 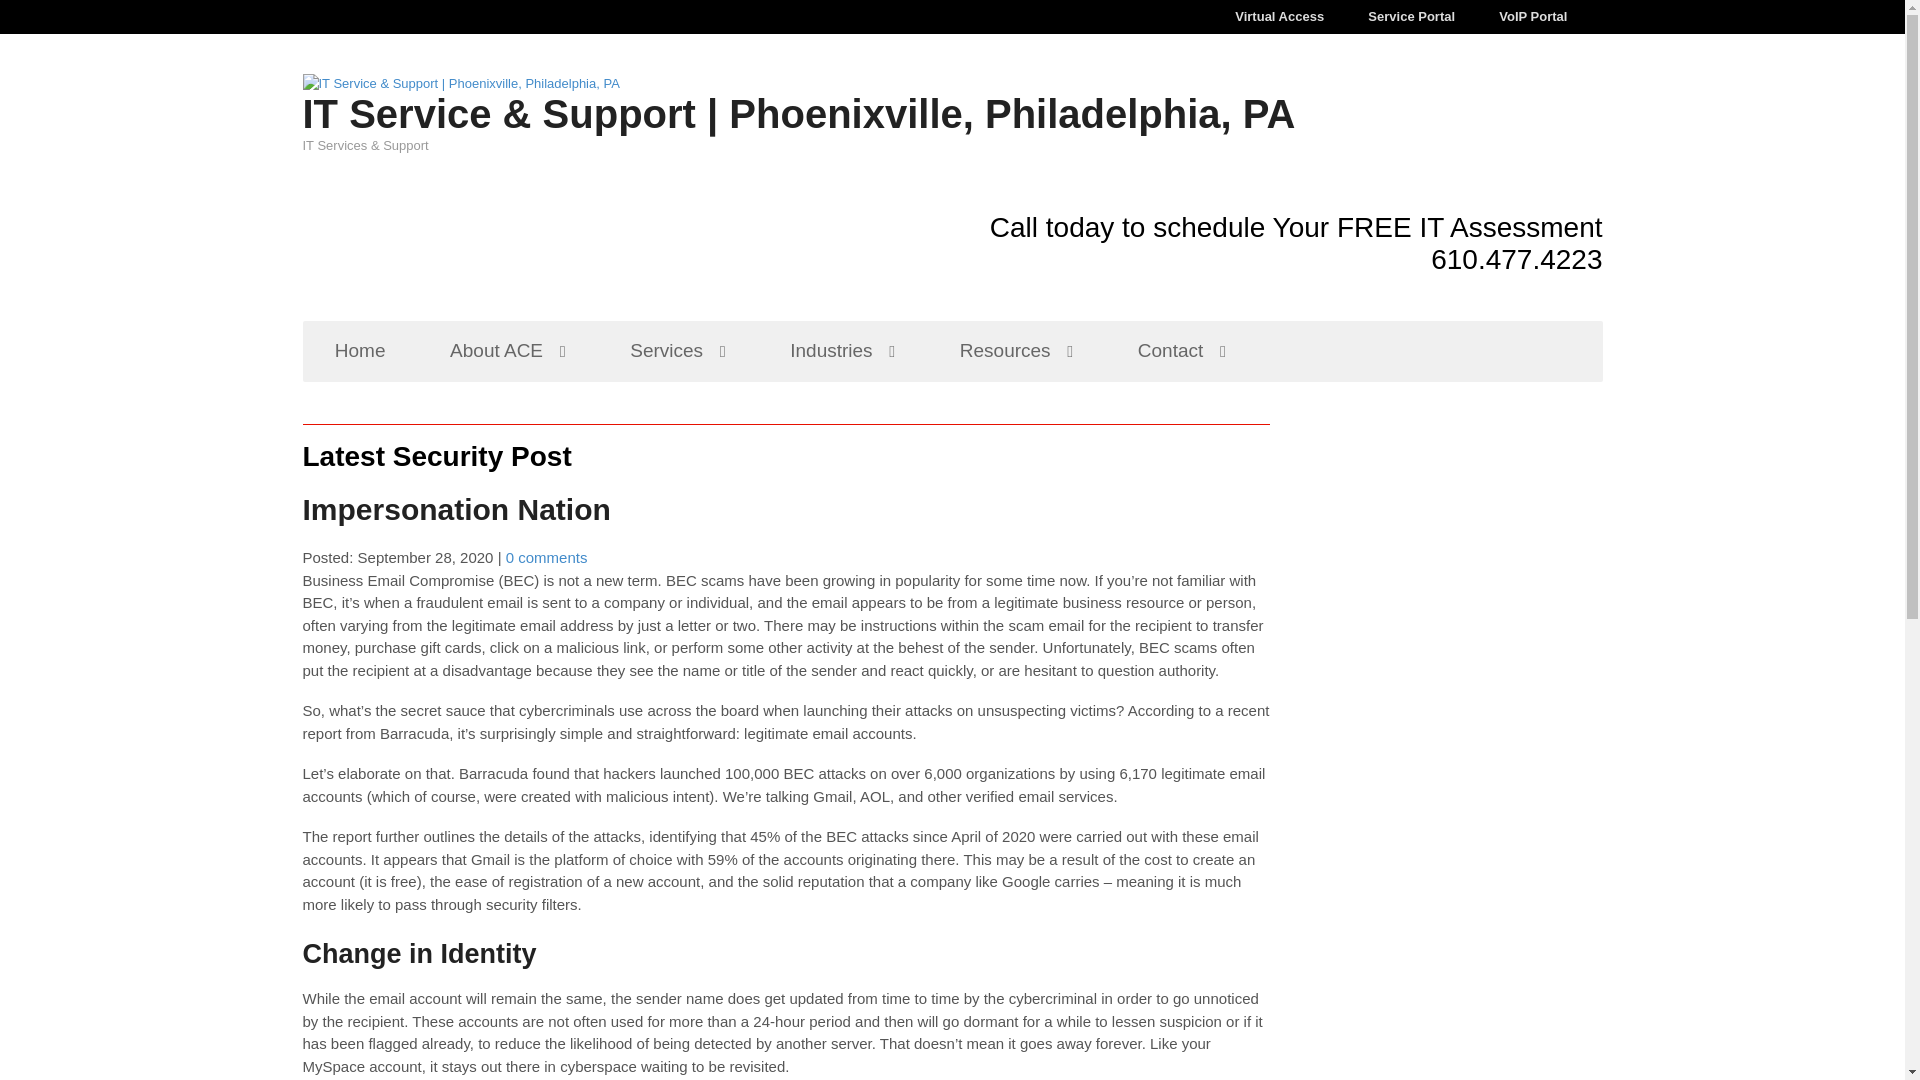 I want to click on Virtual Access, so click(x=1159, y=24).